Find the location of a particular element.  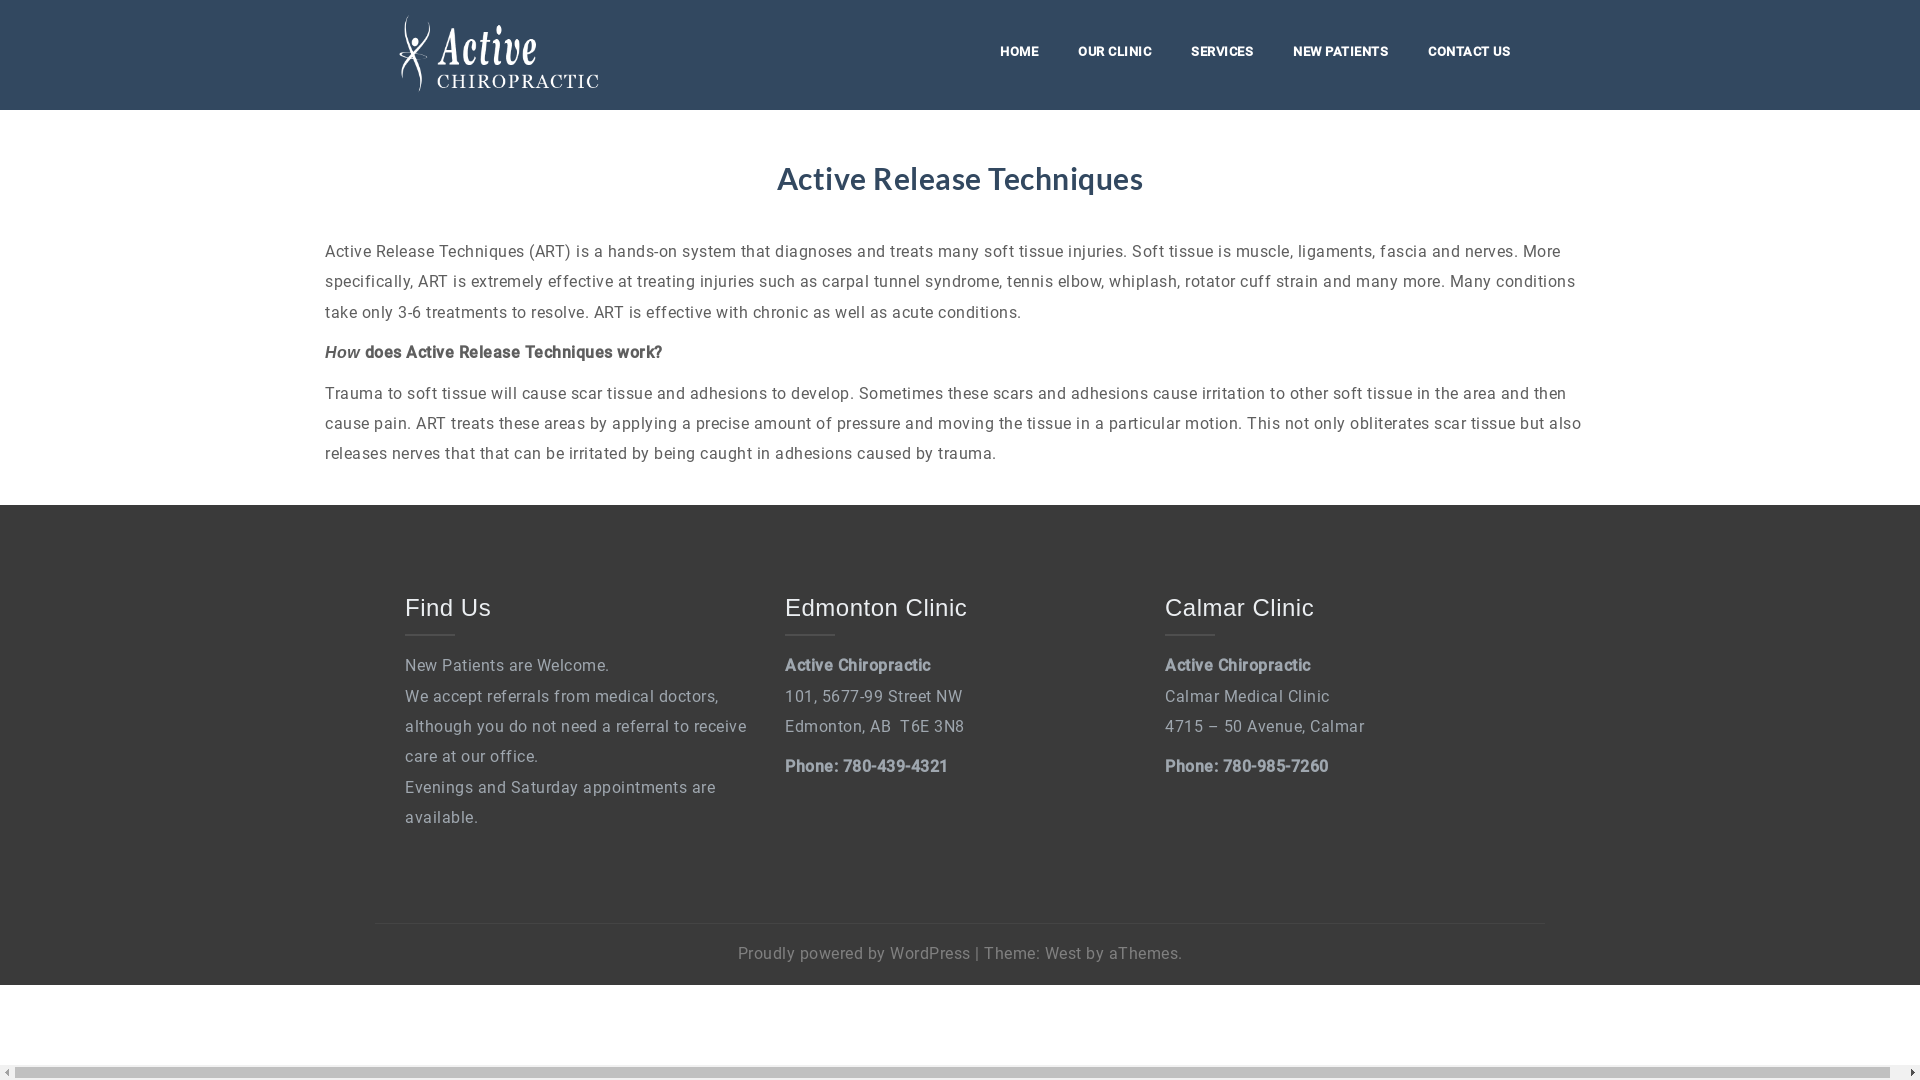

Proudly powered by WordPress is located at coordinates (854, 954).